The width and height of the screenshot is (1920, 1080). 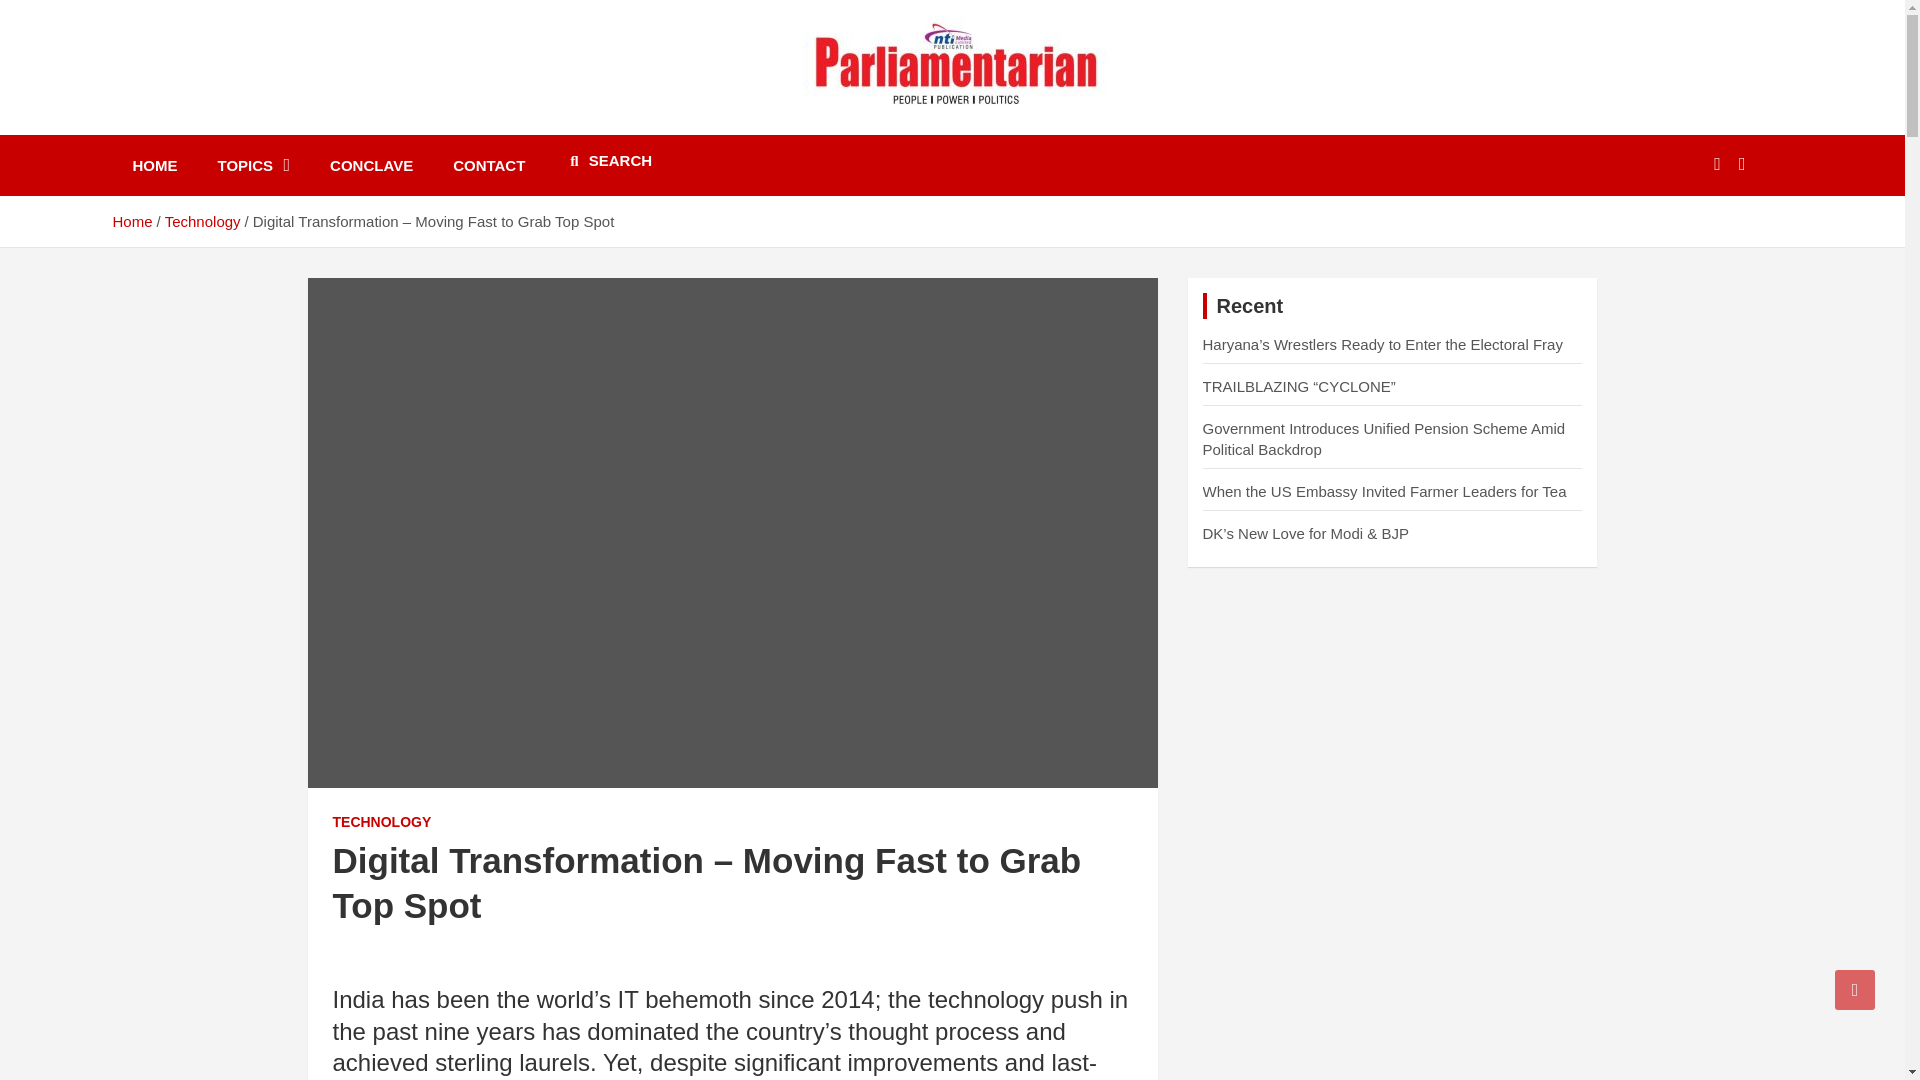 What do you see at coordinates (131, 221) in the screenshot?
I see `Home` at bounding box center [131, 221].